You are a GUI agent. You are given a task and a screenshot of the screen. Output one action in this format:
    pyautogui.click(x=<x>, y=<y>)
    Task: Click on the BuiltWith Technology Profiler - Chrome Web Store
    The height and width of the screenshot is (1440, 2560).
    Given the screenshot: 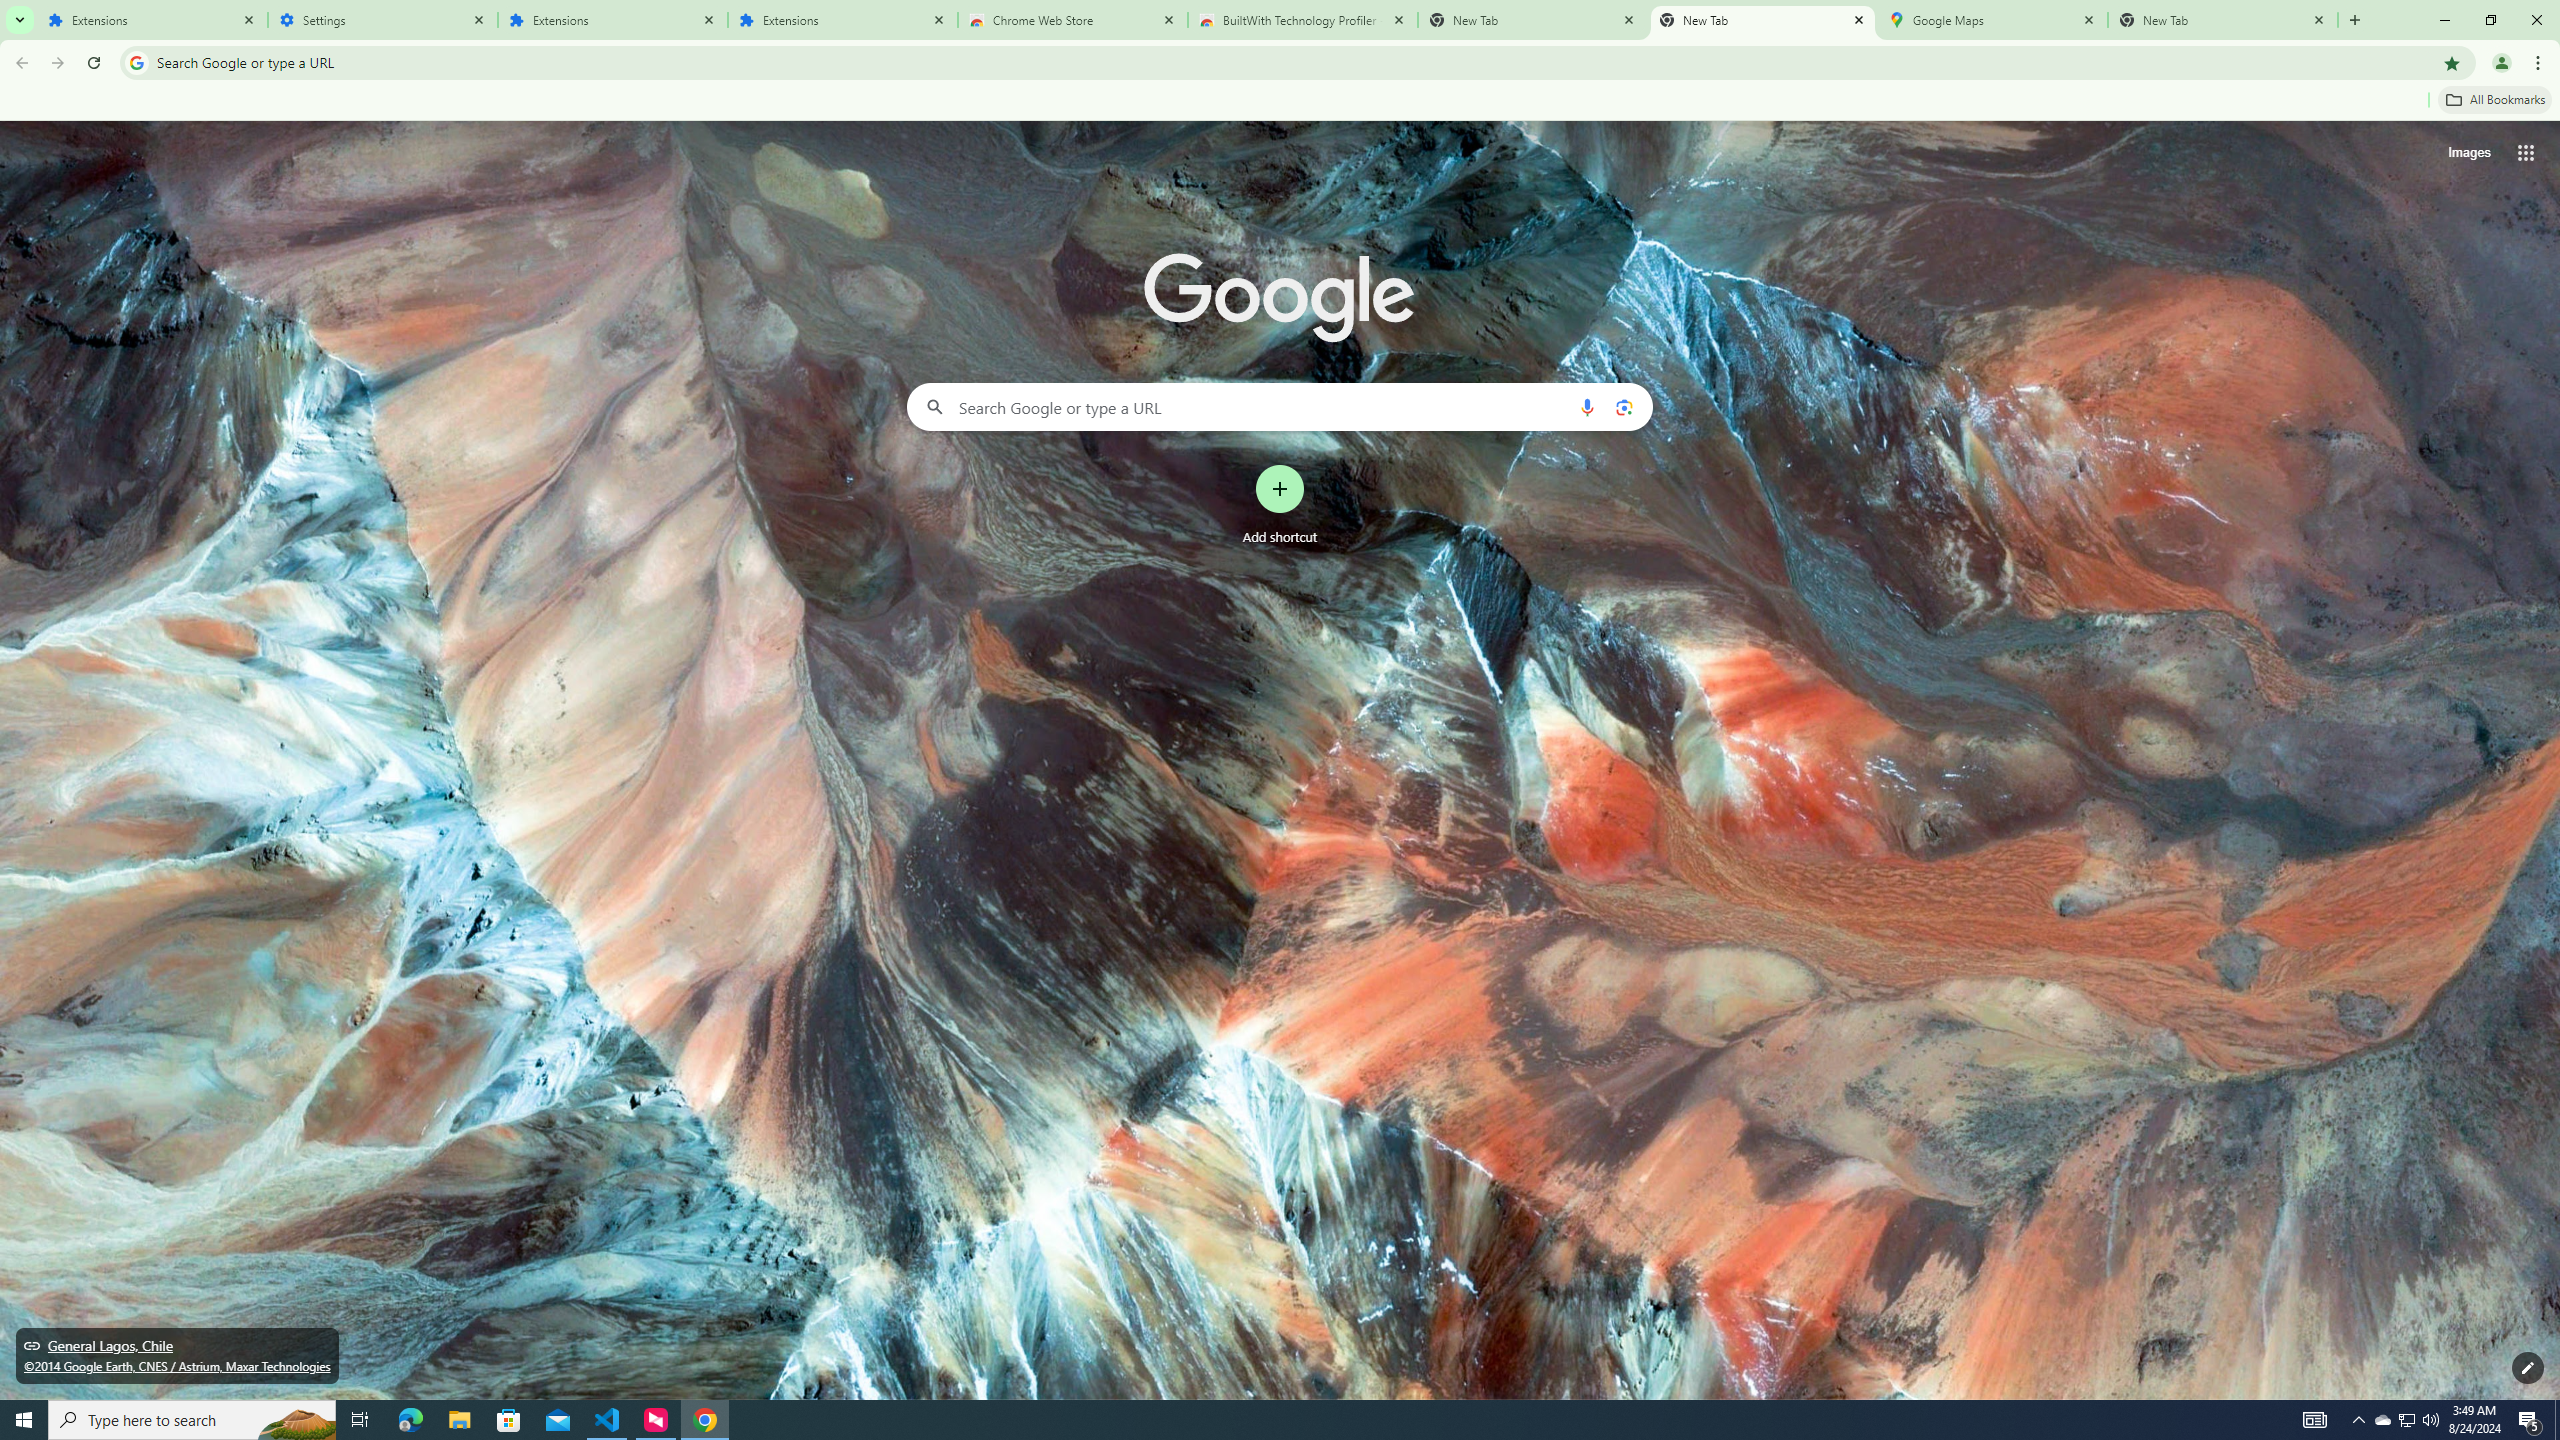 What is the action you would take?
    pyautogui.click(x=1302, y=20)
    